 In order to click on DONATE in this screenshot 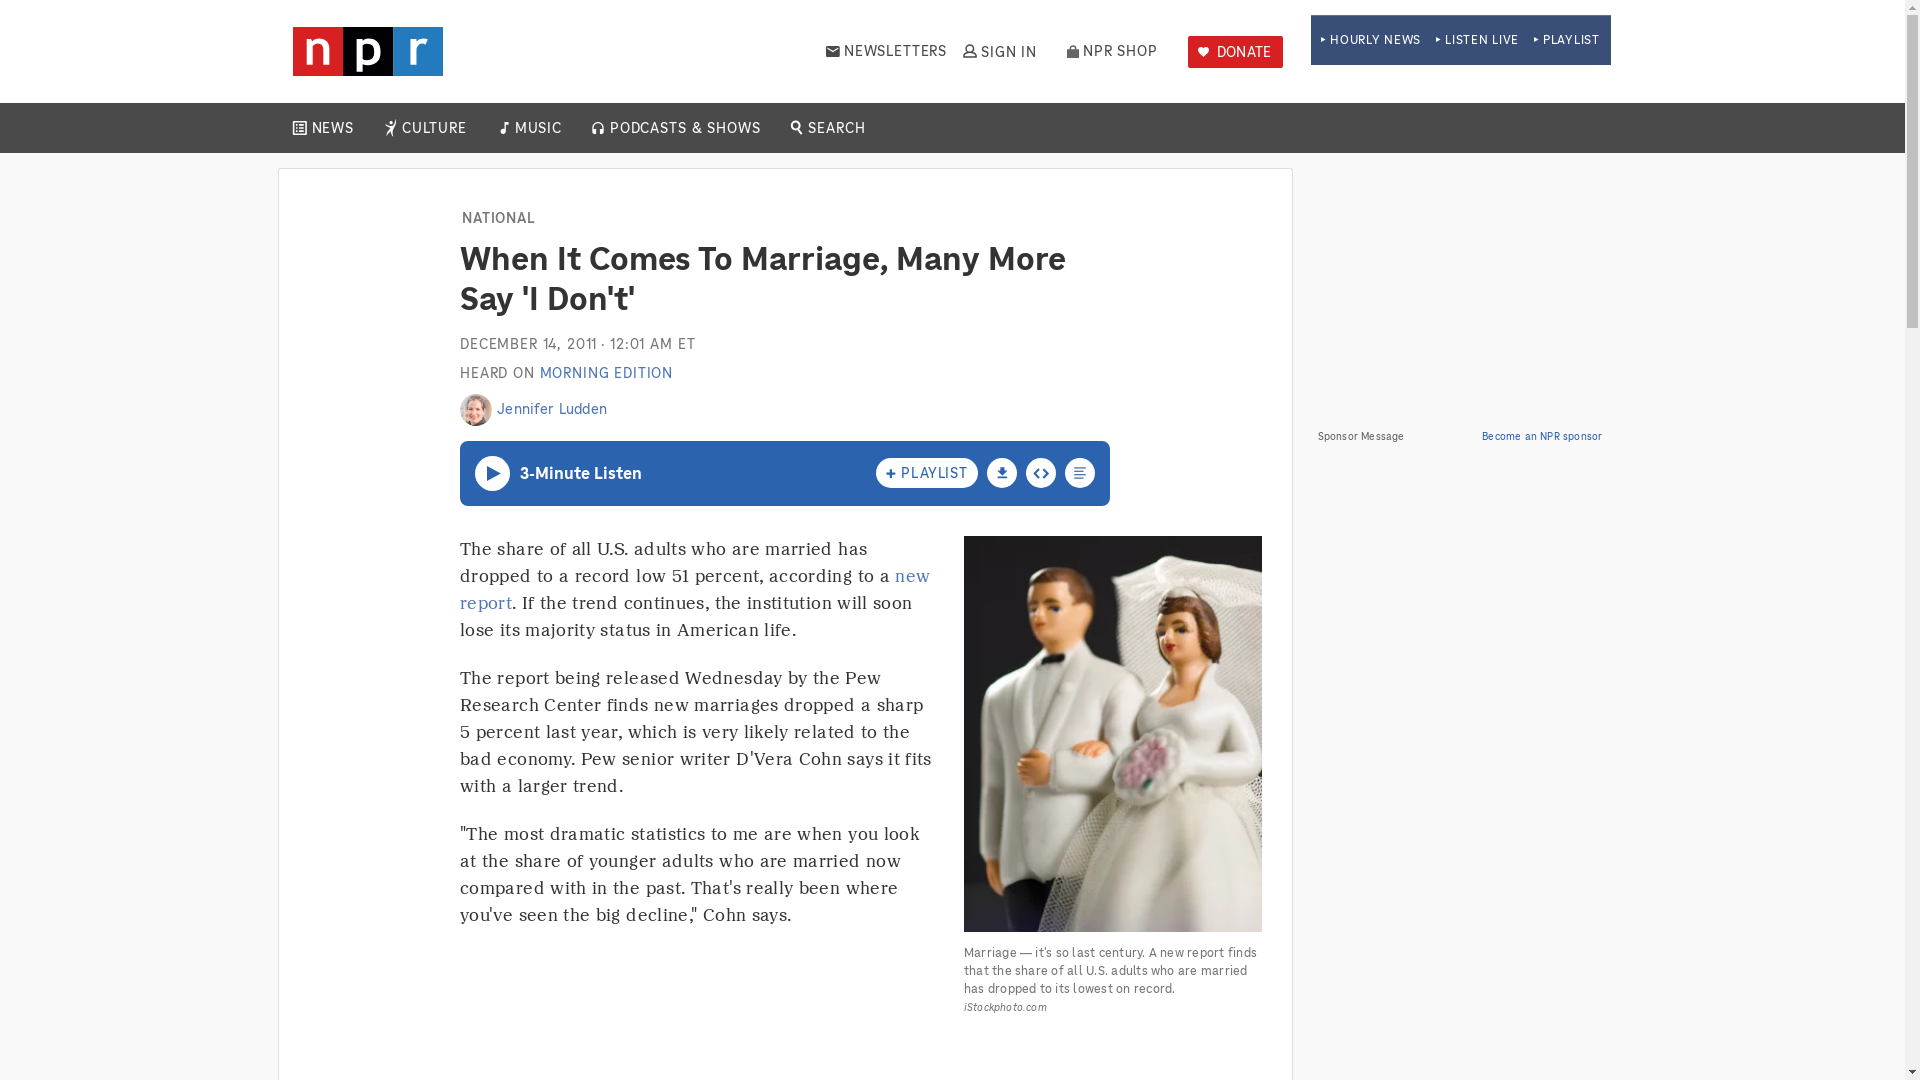, I will do `click(1235, 52)`.